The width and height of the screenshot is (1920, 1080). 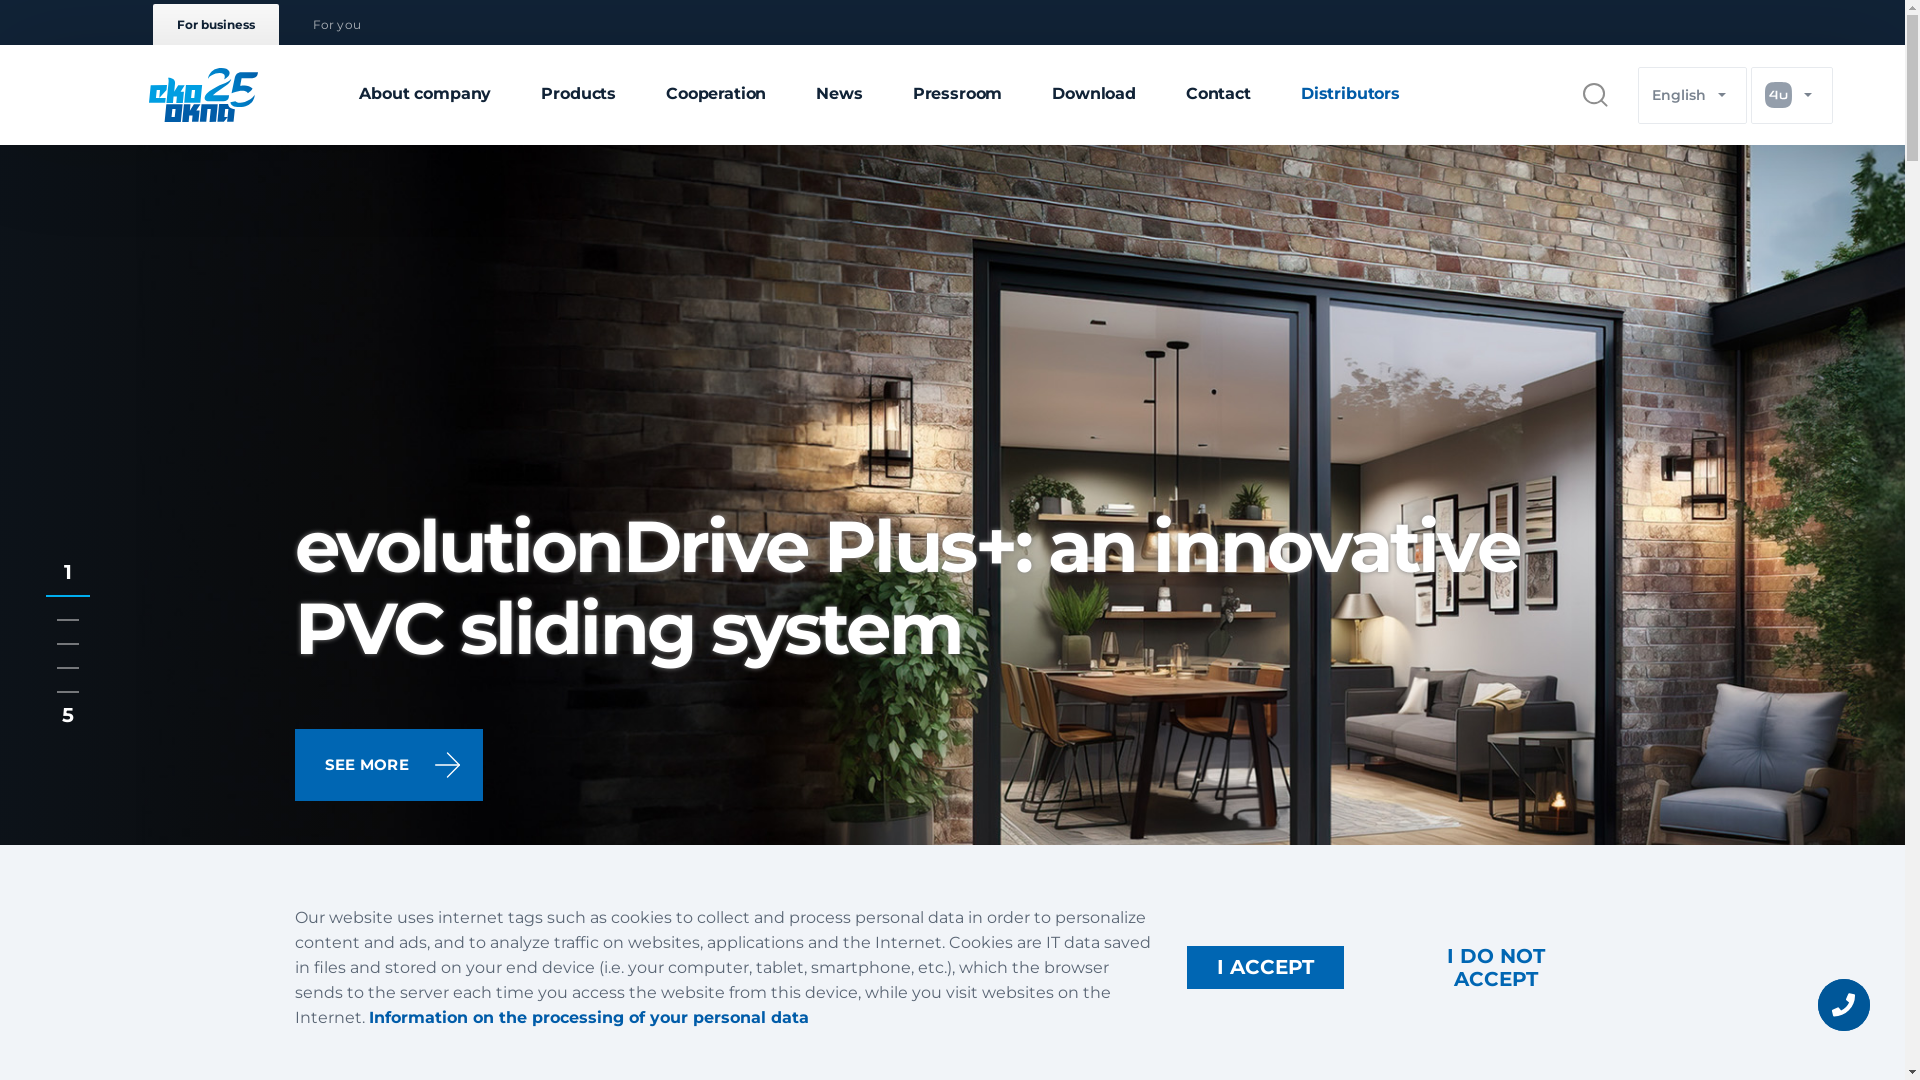 What do you see at coordinates (958, 95) in the screenshot?
I see `Pressroom` at bounding box center [958, 95].